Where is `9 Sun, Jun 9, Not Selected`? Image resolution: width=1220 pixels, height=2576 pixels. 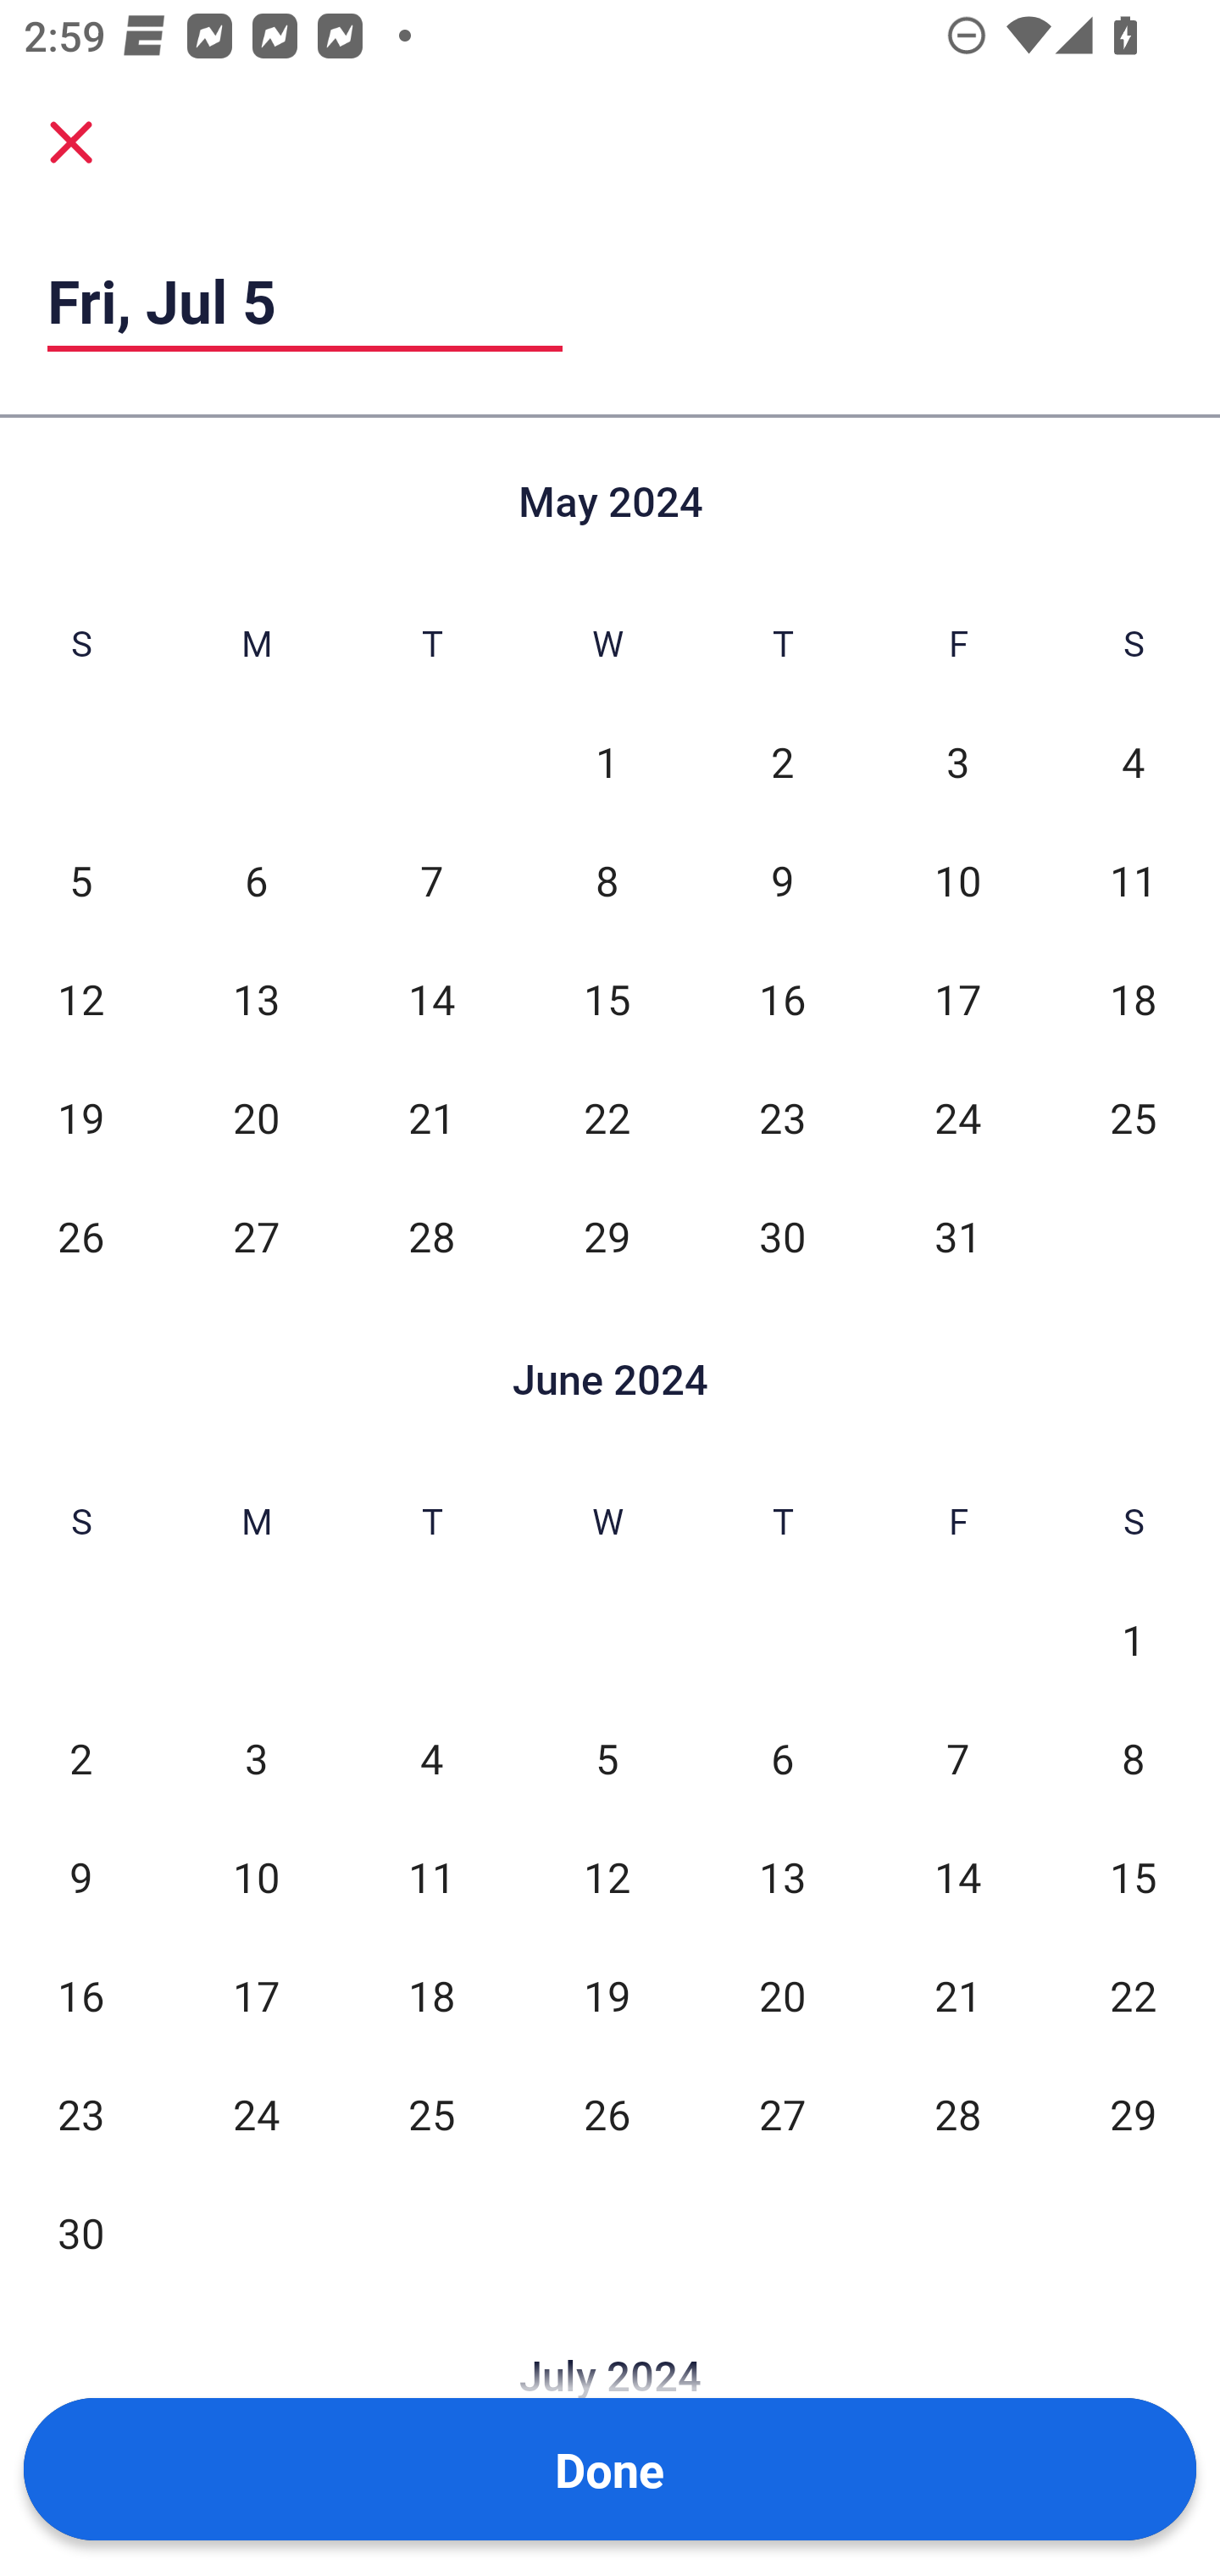
9 Sun, Jun 9, Not Selected is located at coordinates (80, 1878).